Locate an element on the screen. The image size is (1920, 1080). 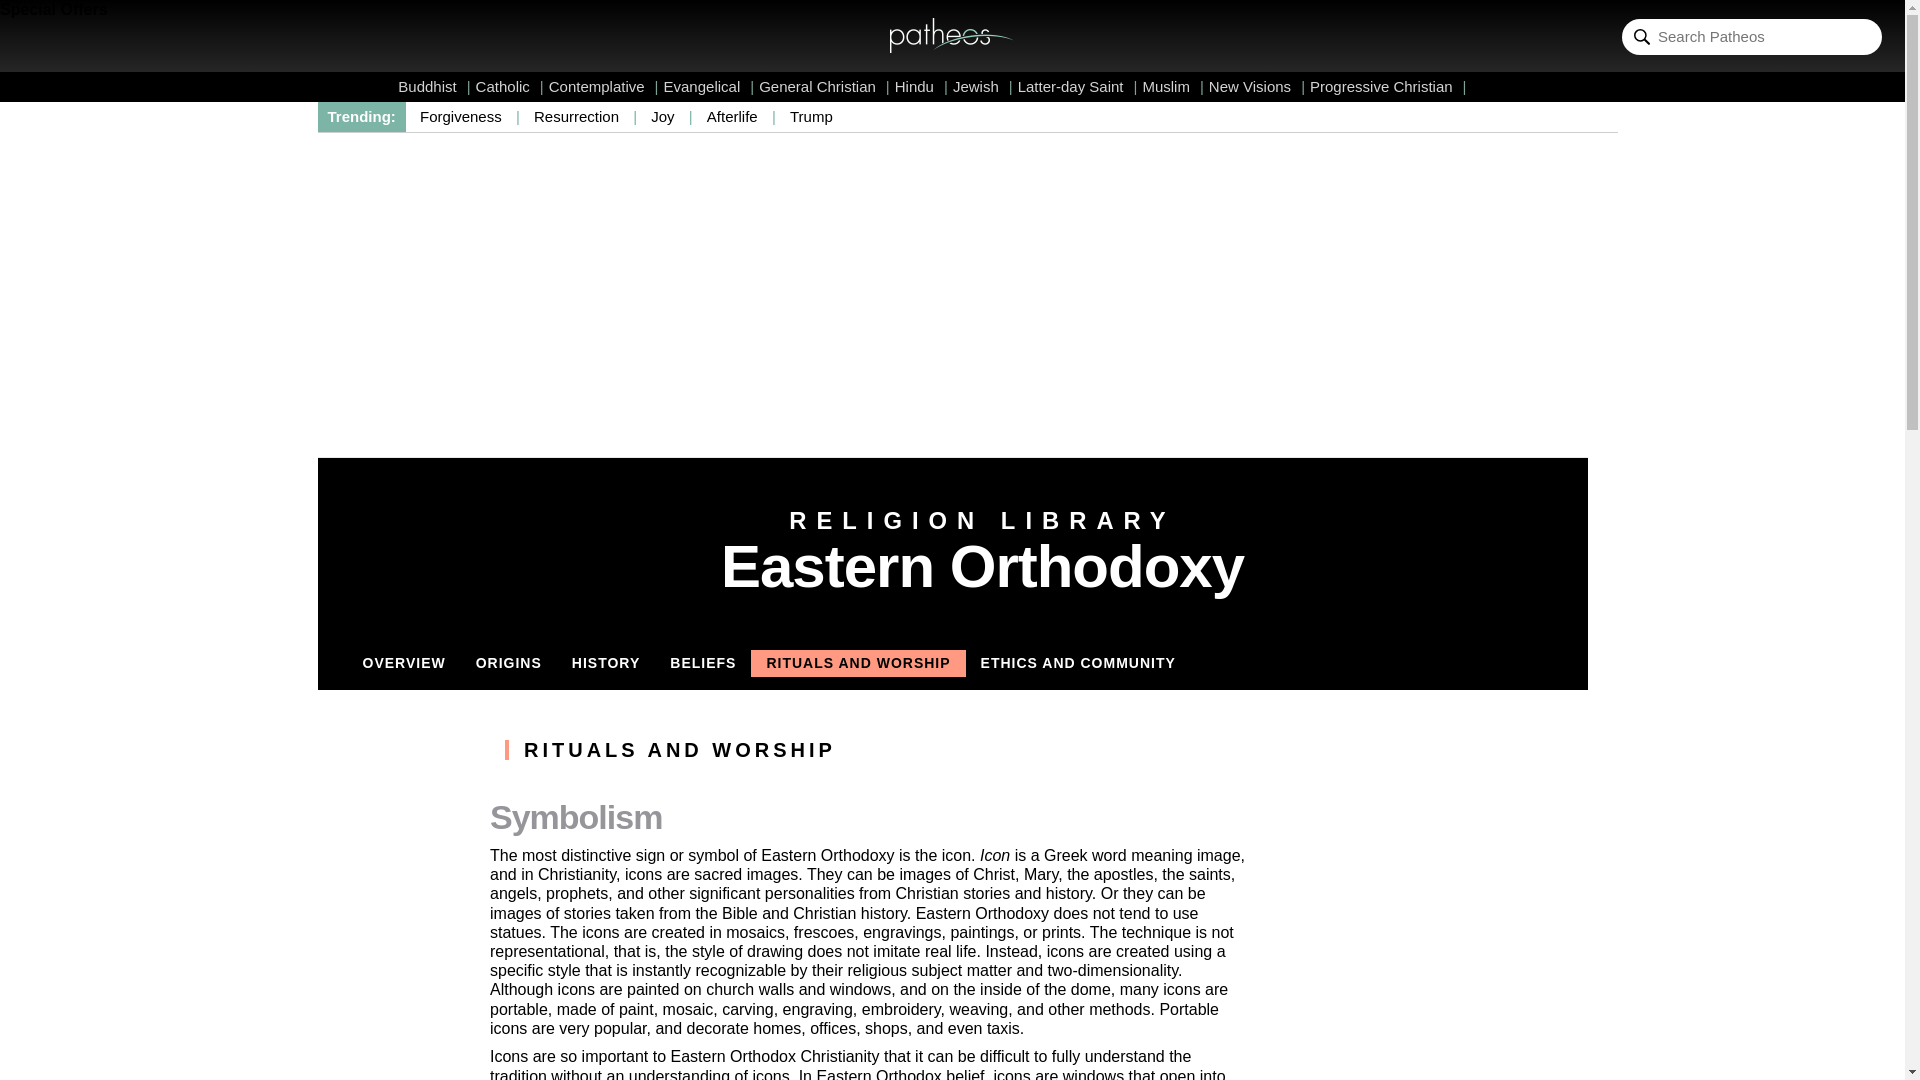
Latter-day Saint is located at coordinates (1078, 86).